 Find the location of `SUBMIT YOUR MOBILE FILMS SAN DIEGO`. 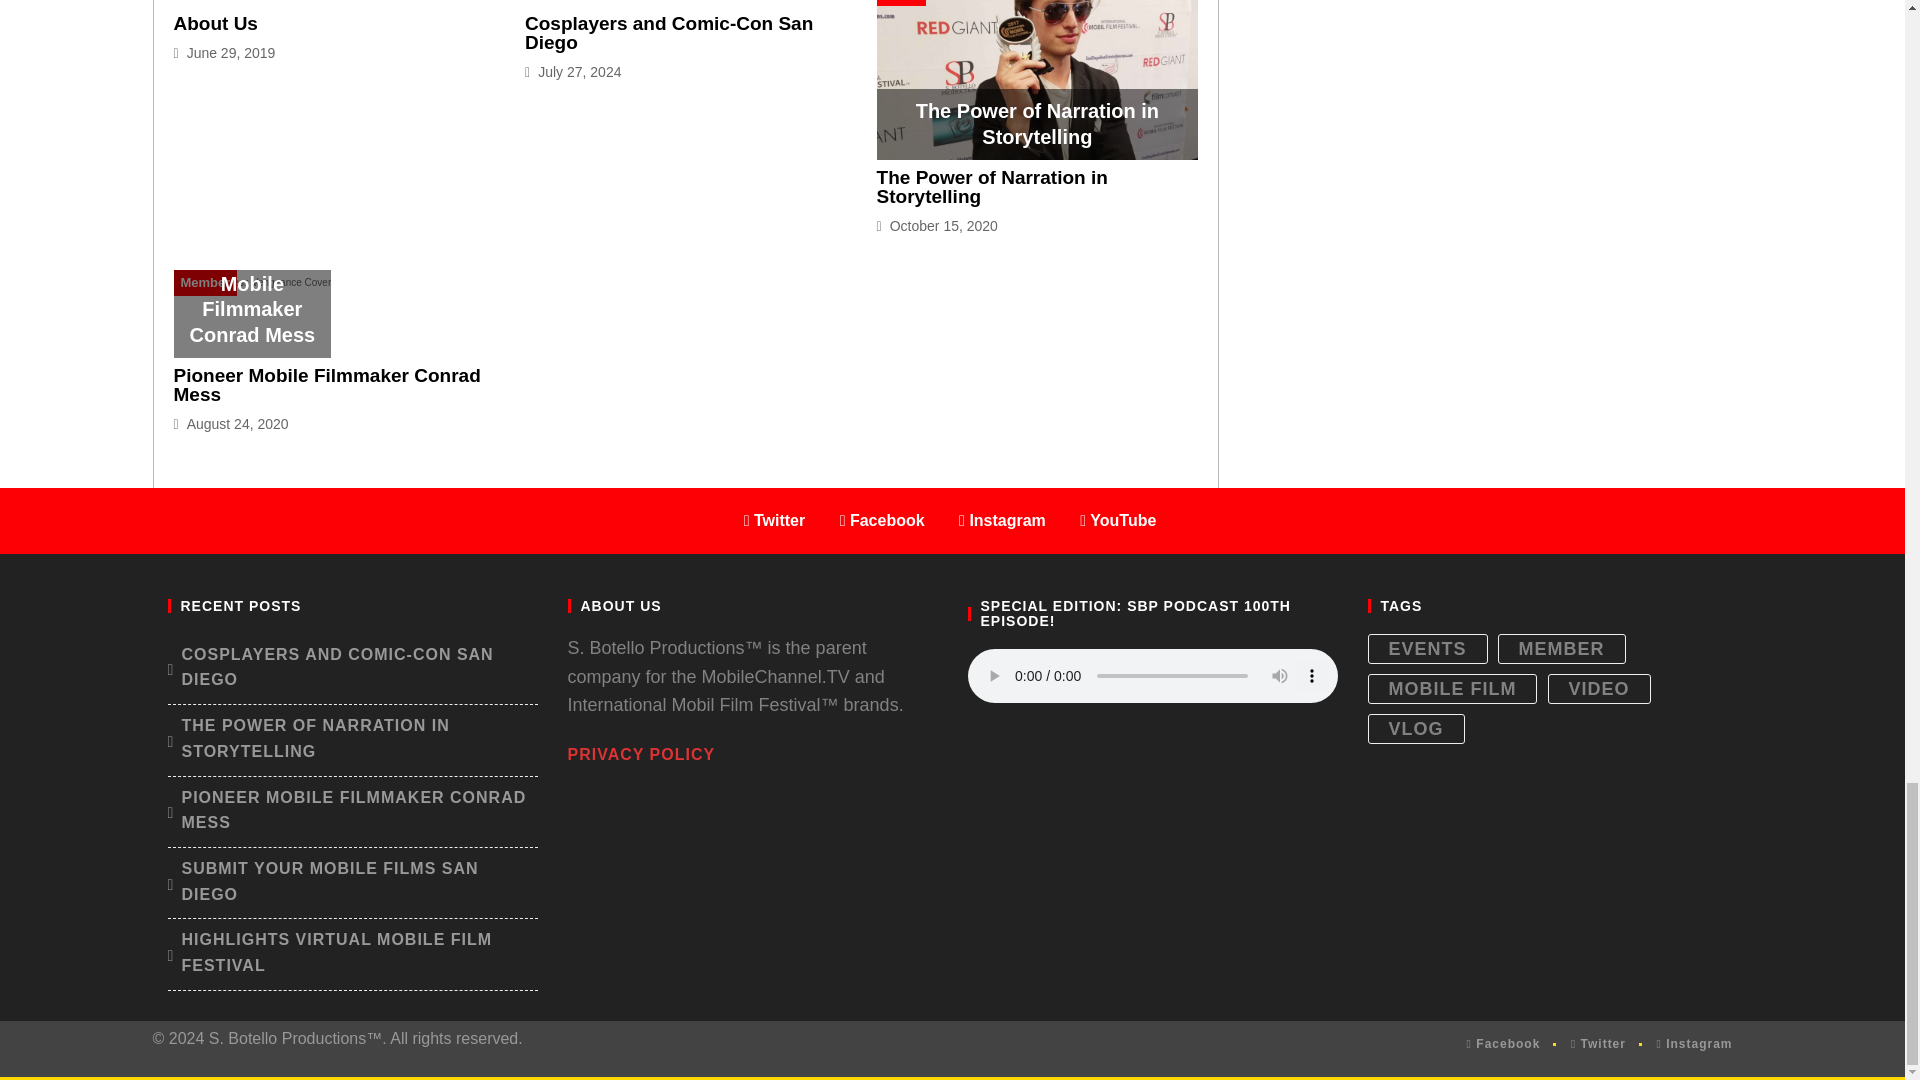

SUBMIT YOUR MOBILE FILMS SAN DIEGO is located at coordinates (352, 882).